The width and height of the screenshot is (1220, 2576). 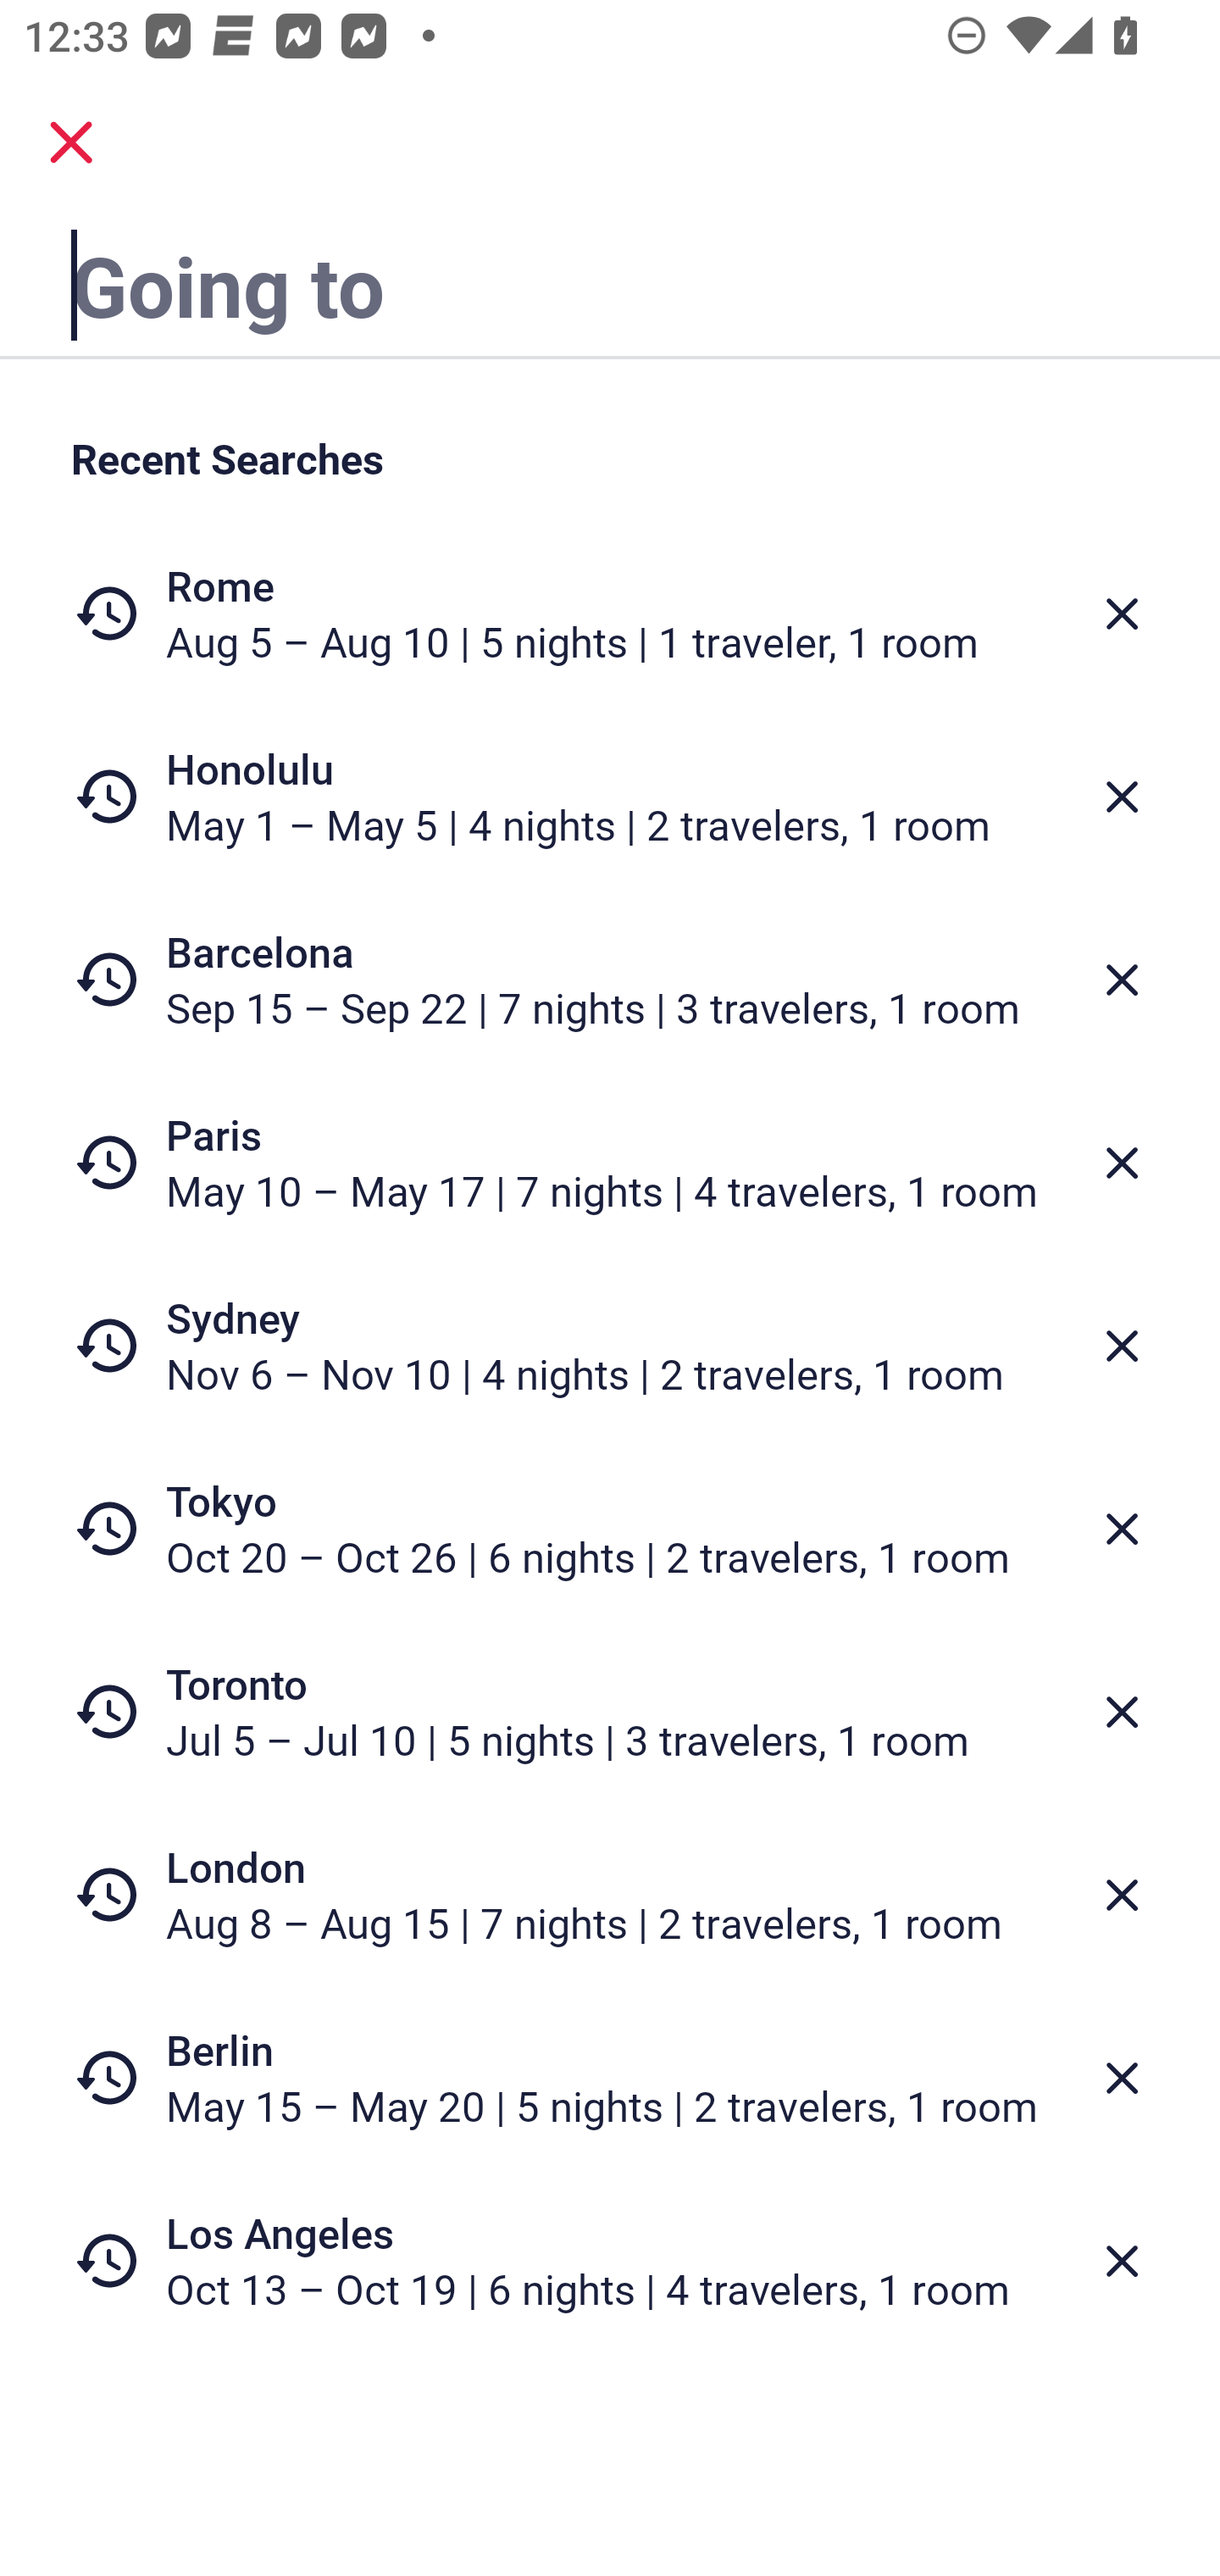 What do you see at coordinates (1122, 1163) in the screenshot?
I see `Delete from recent searches` at bounding box center [1122, 1163].